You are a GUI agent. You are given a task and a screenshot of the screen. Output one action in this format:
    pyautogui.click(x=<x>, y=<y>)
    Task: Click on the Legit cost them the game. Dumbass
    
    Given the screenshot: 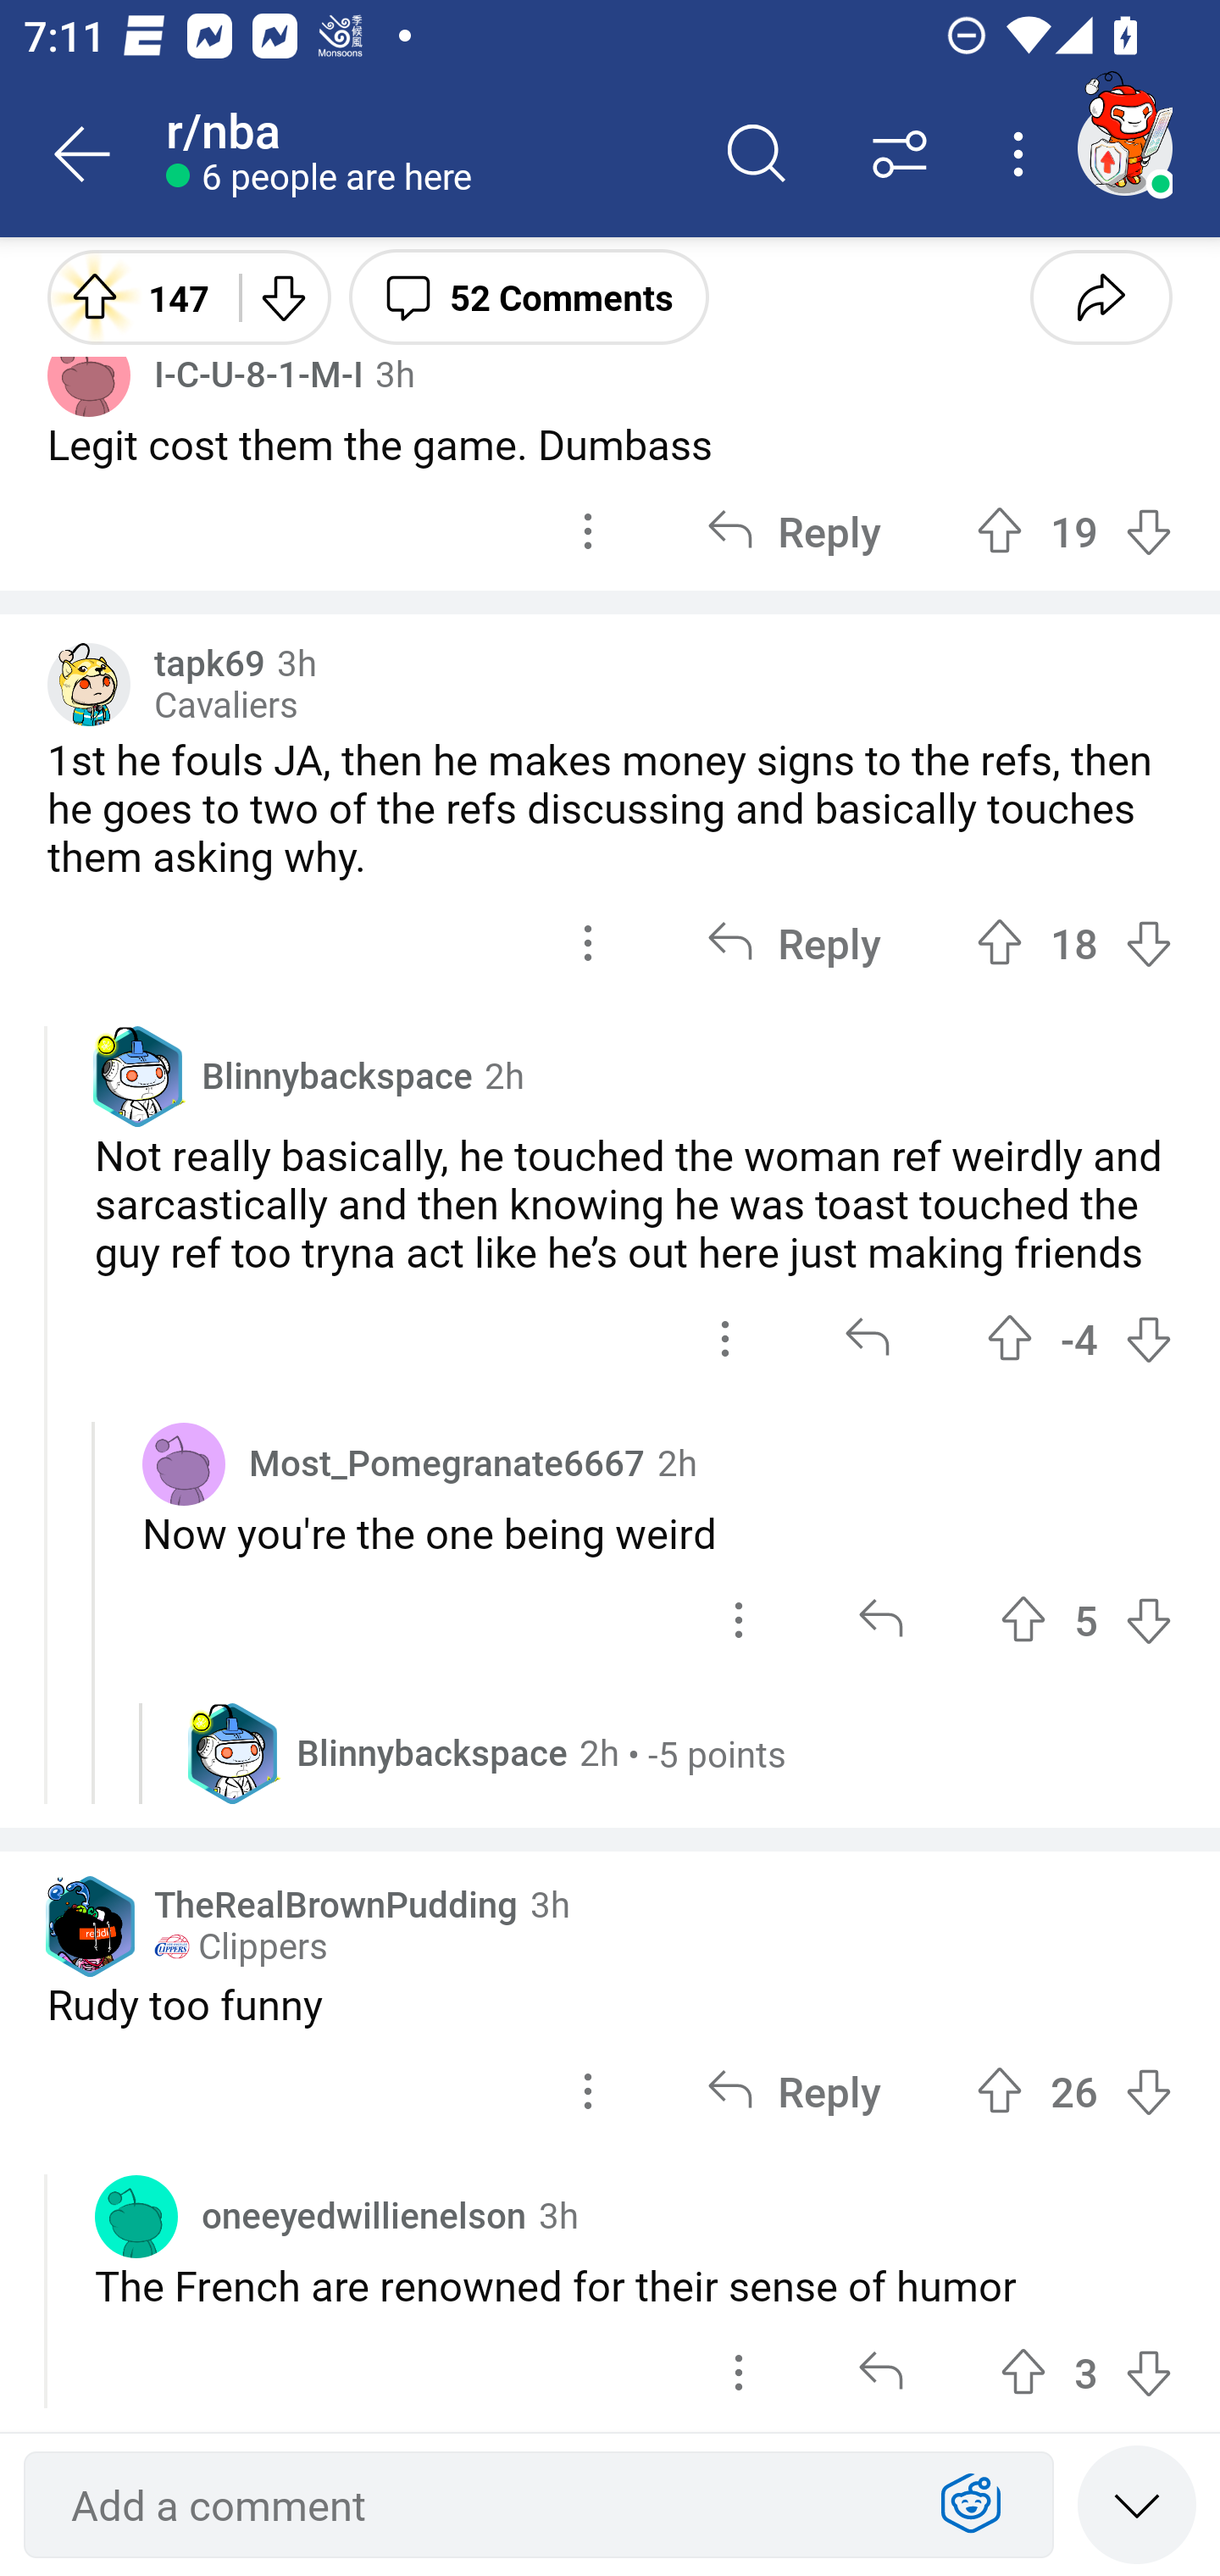 What is the action you would take?
    pyautogui.click(x=610, y=444)
    